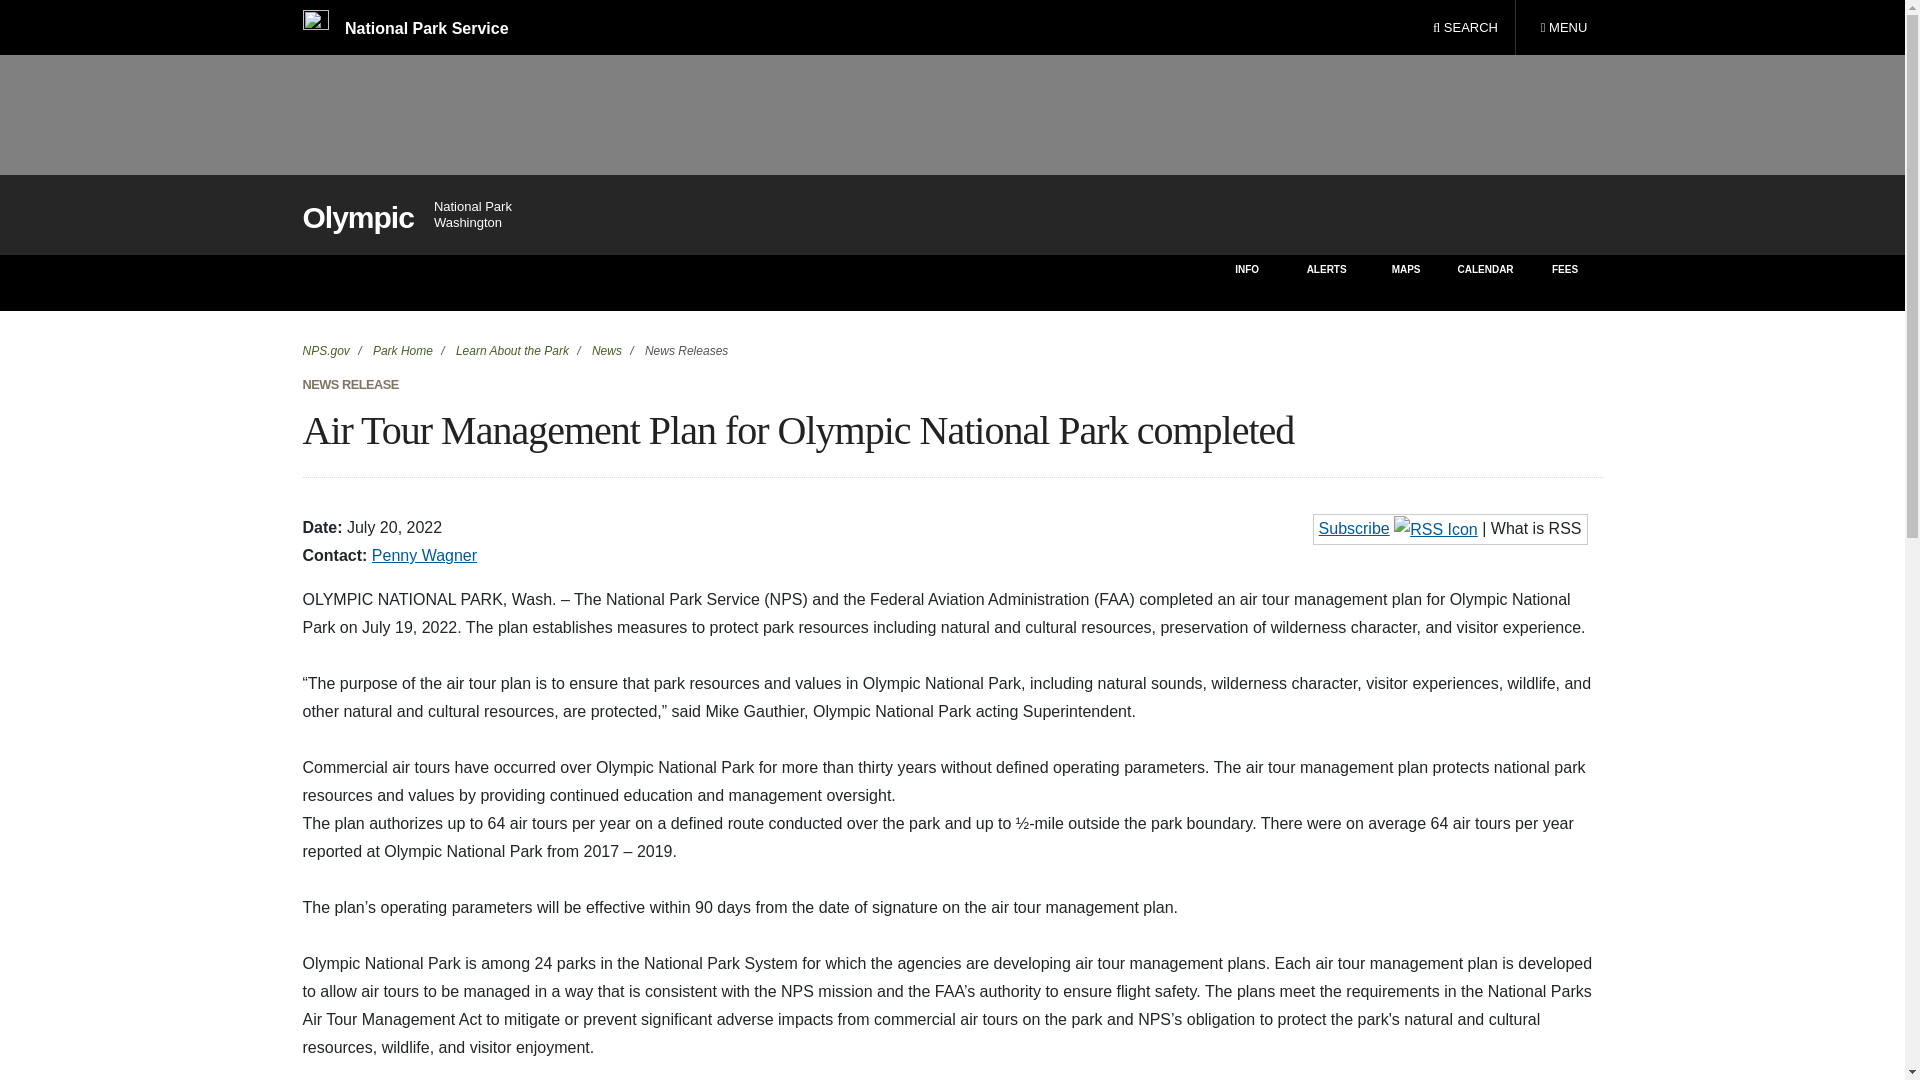  Describe the element at coordinates (1406, 282) in the screenshot. I see `MAPS` at that location.